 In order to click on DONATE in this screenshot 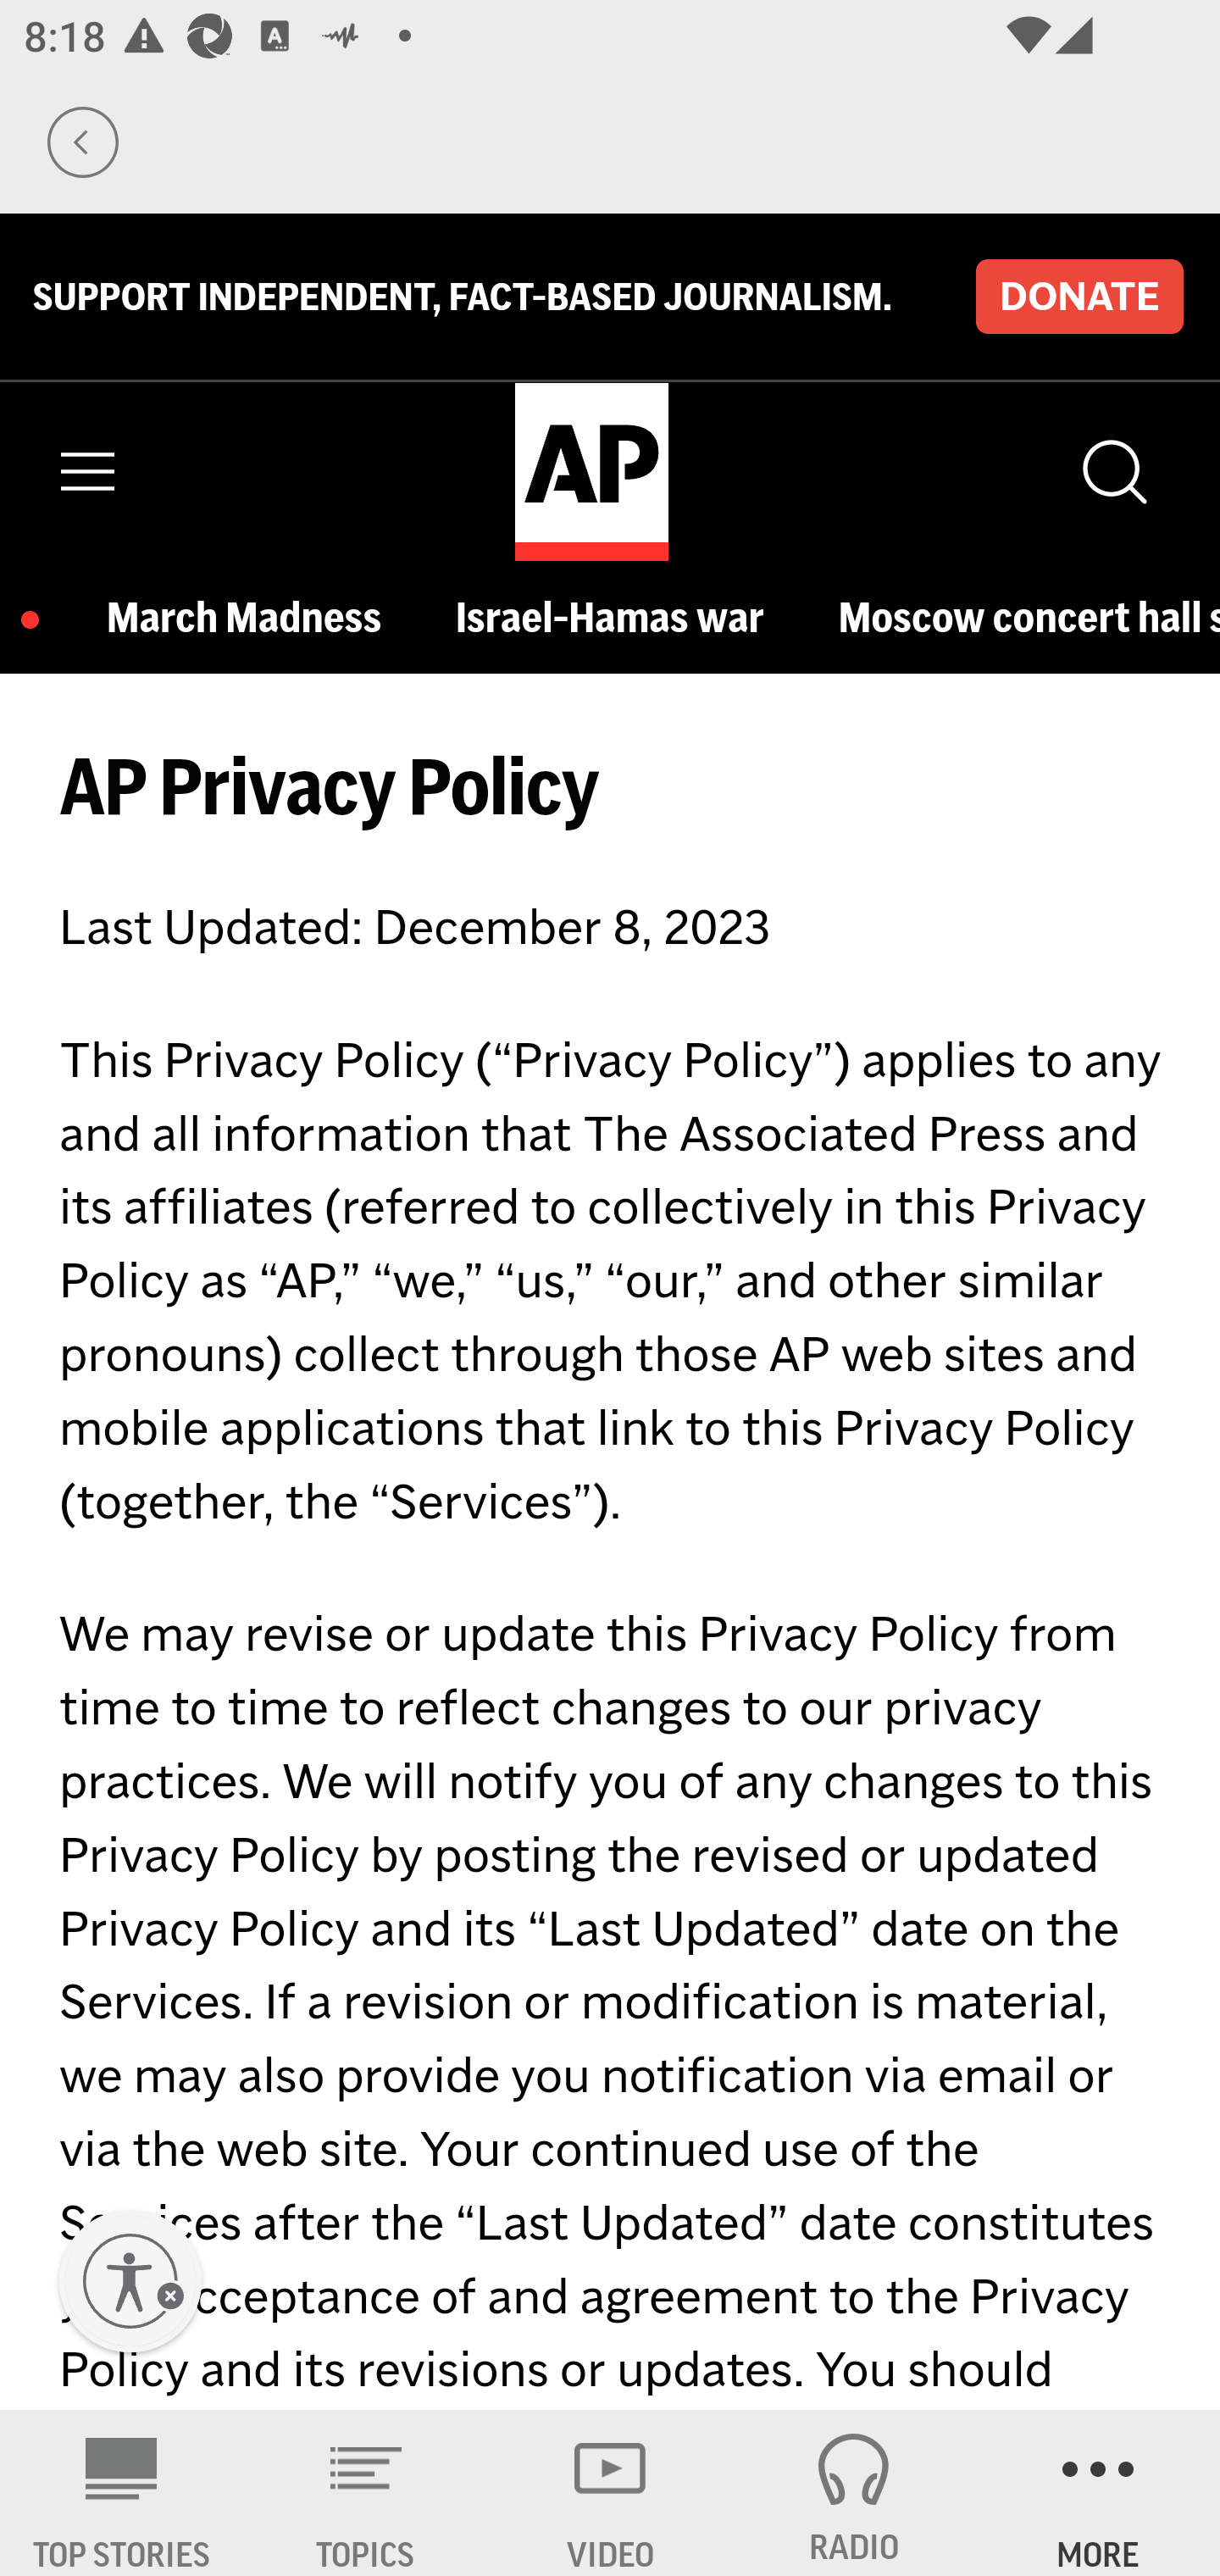, I will do `click(1079, 297)`.